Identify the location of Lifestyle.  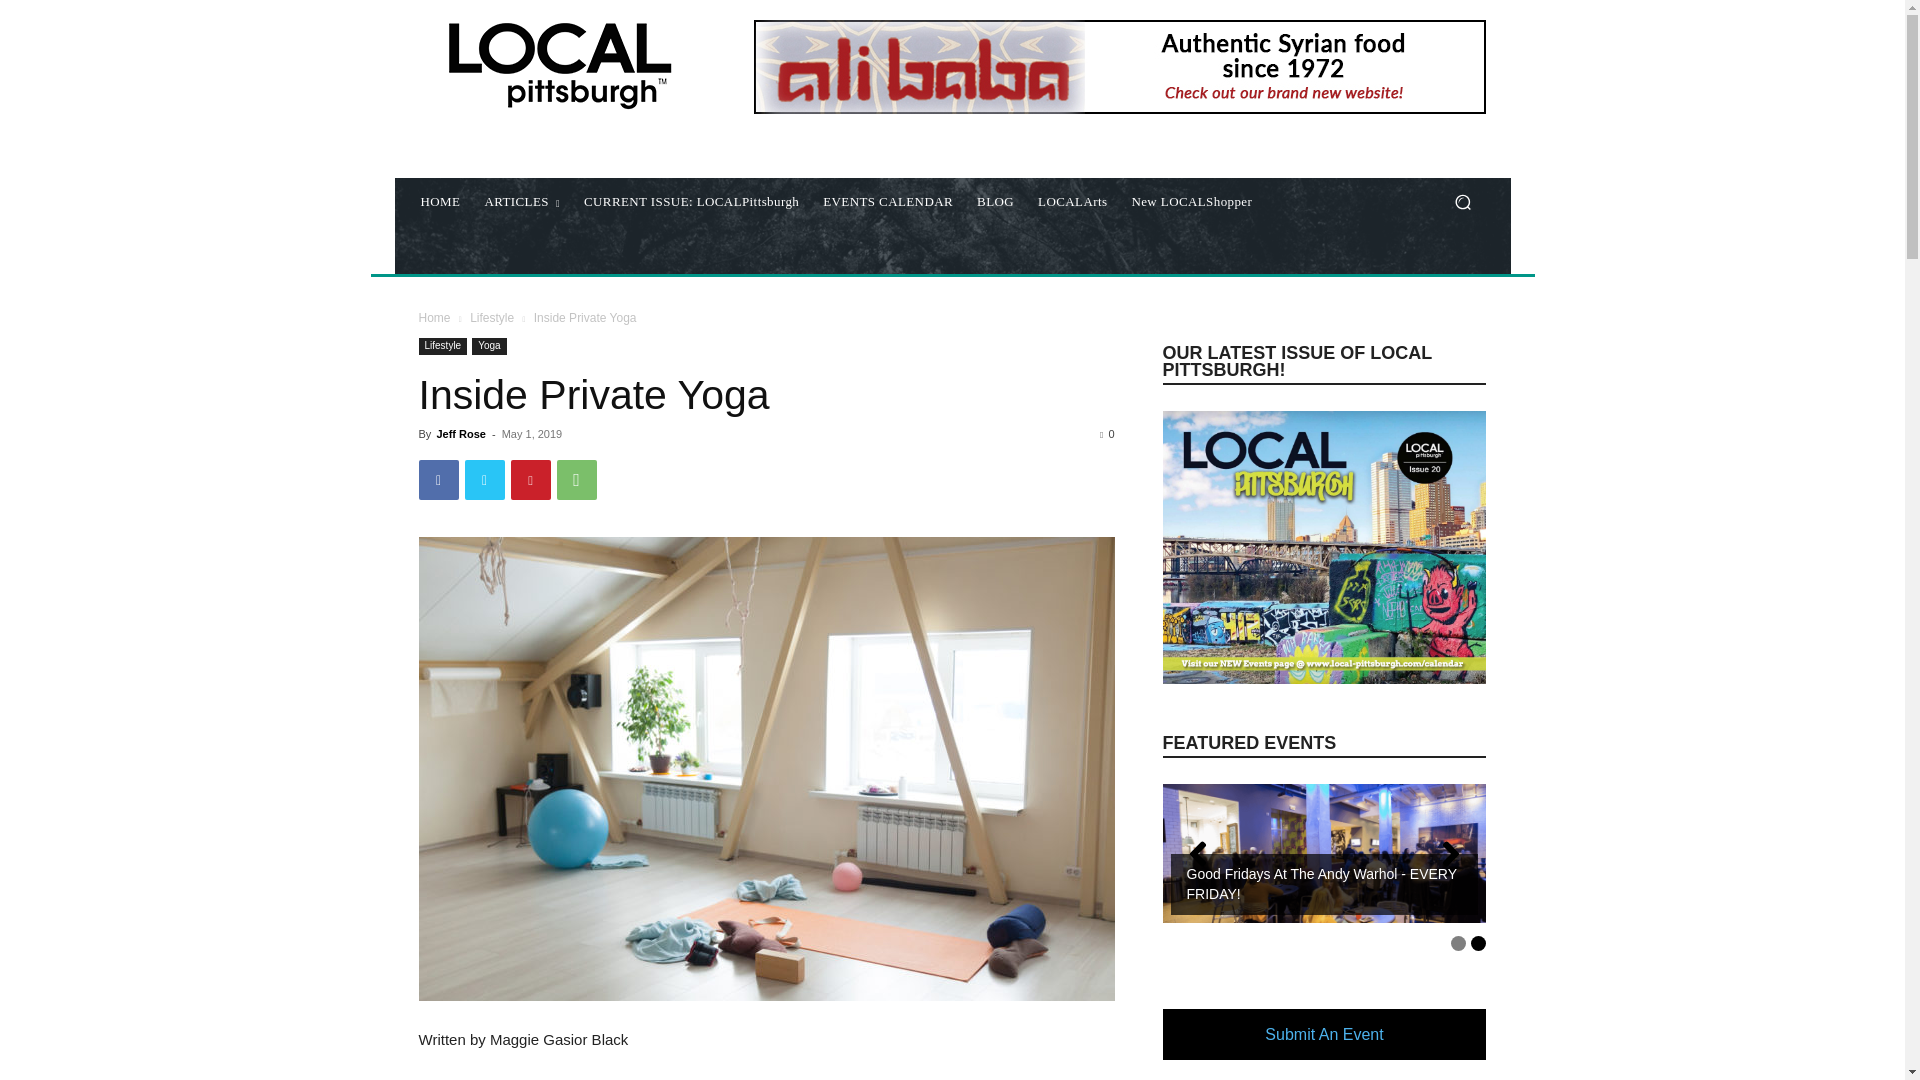
(442, 346).